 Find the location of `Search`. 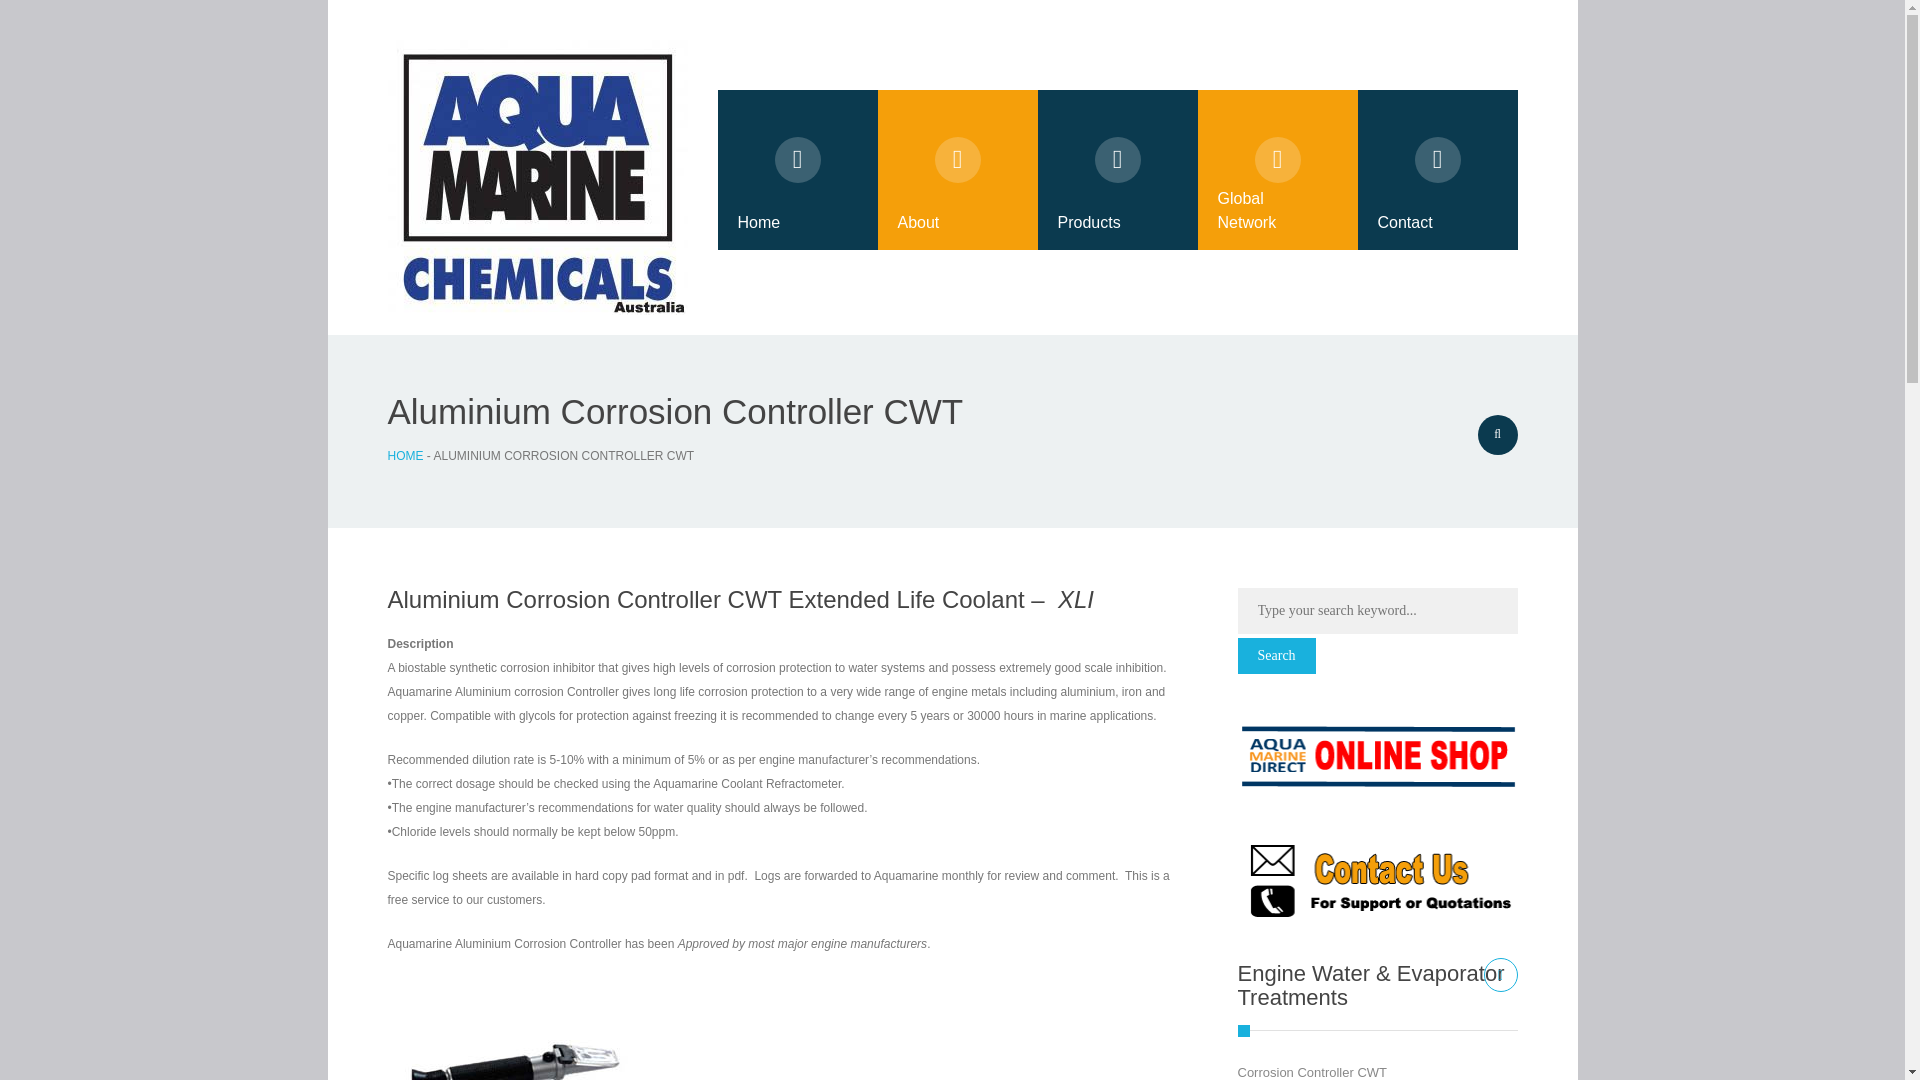

Search is located at coordinates (1276, 656).